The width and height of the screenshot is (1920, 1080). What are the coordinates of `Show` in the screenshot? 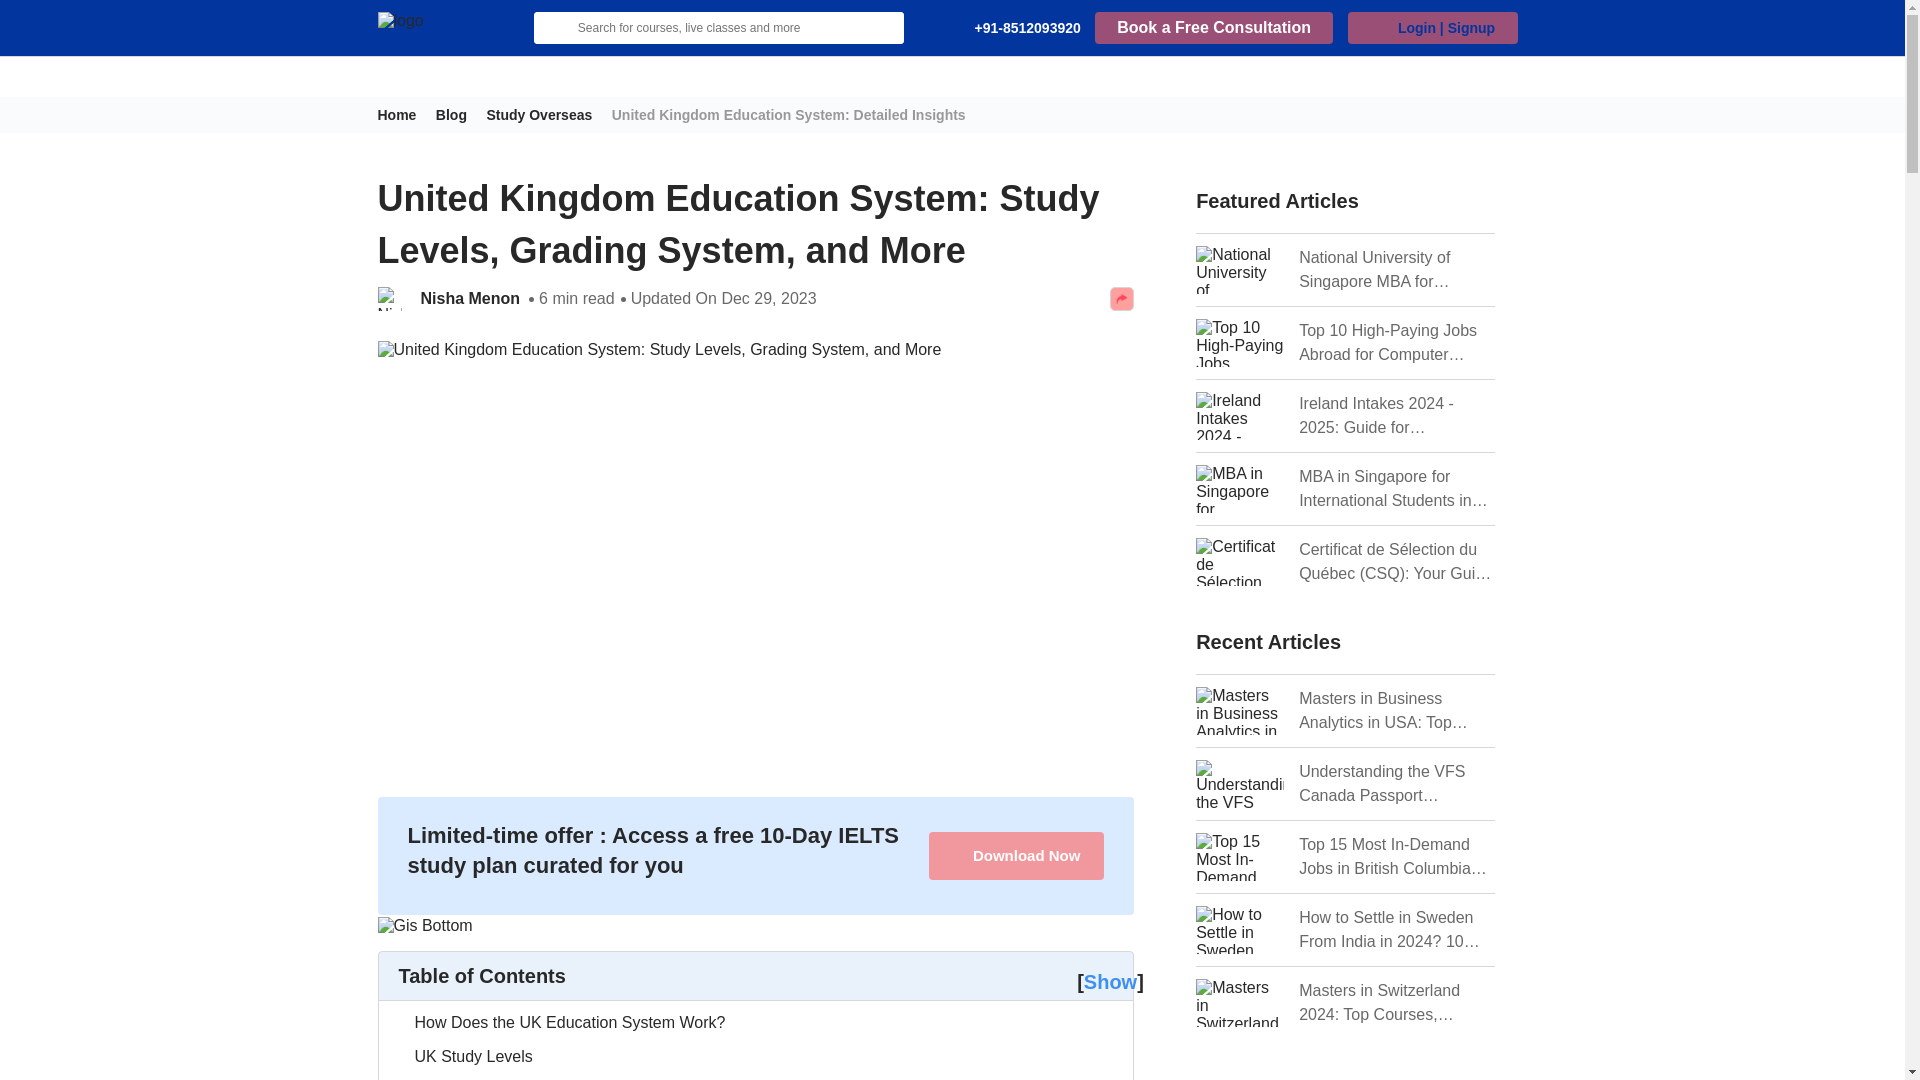 It's located at (1110, 981).